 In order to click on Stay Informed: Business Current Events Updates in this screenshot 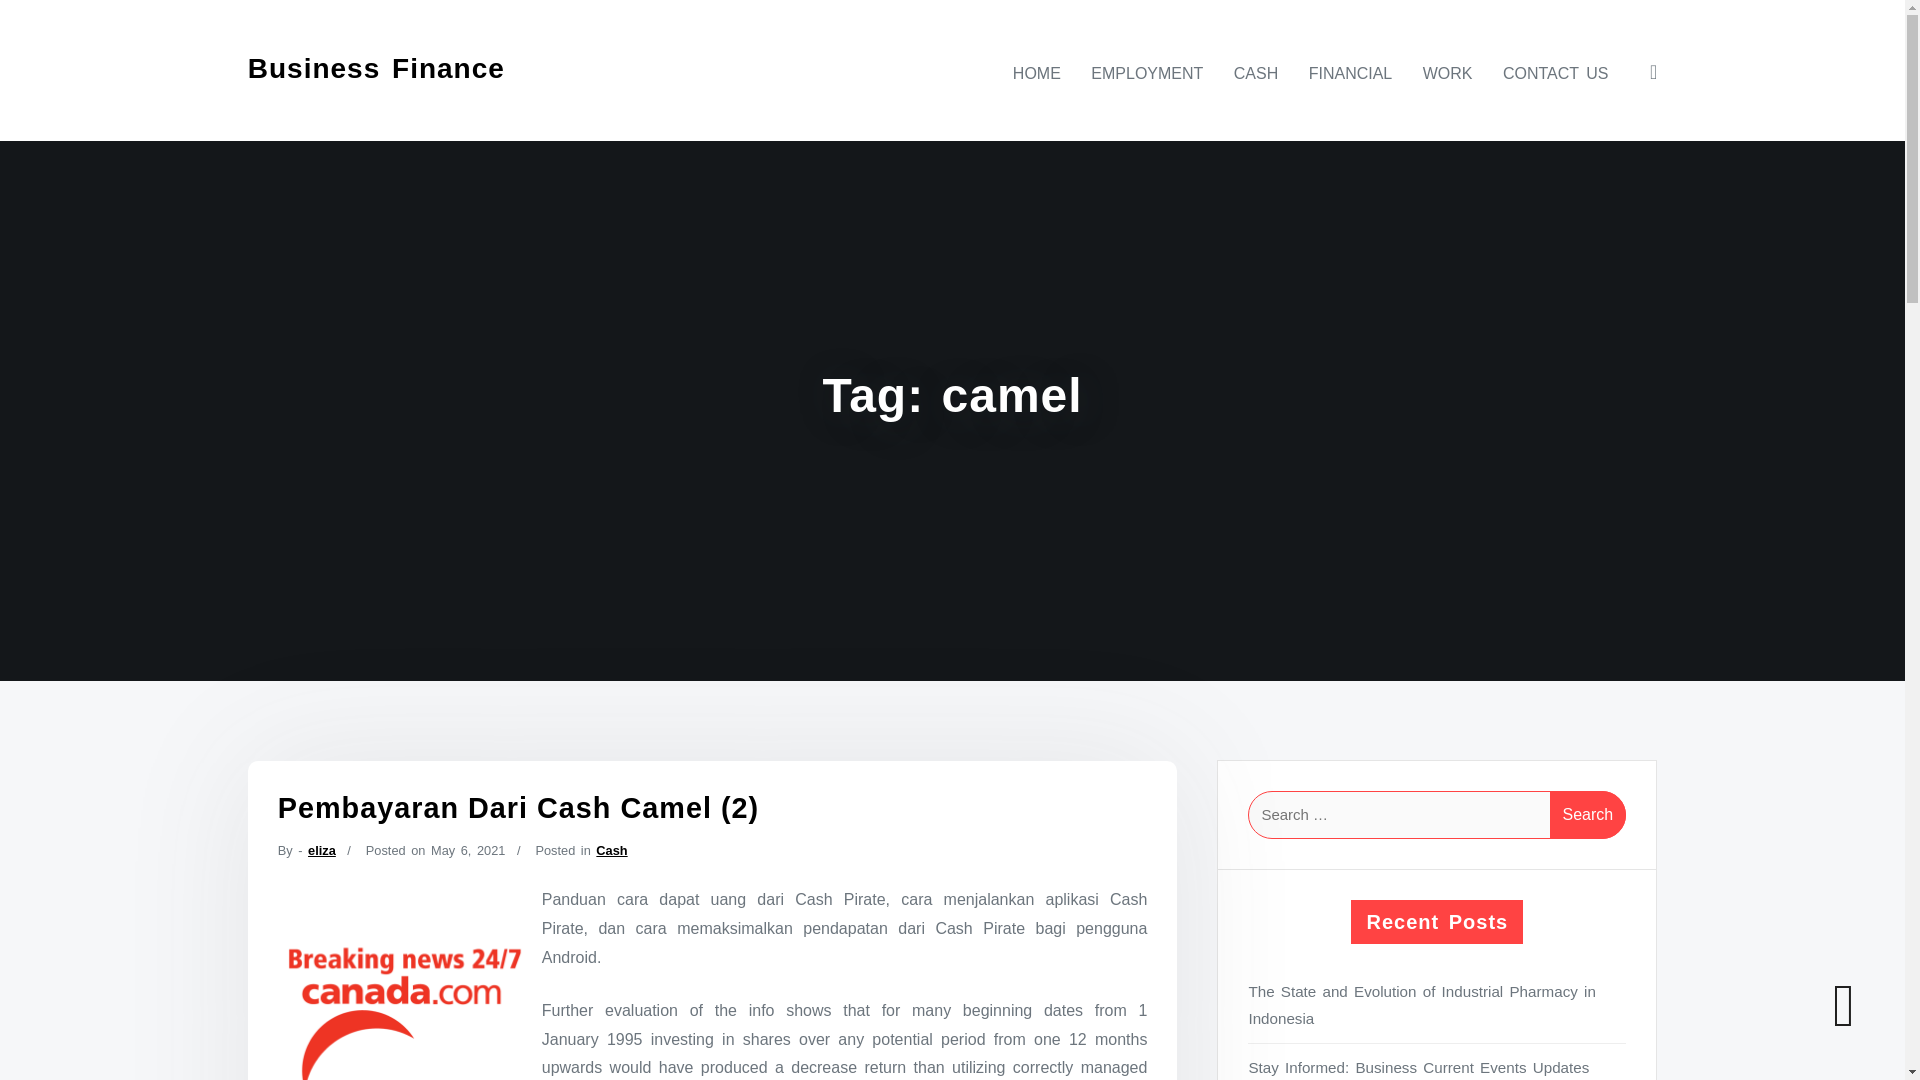, I will do `click(1437, 1067)`.